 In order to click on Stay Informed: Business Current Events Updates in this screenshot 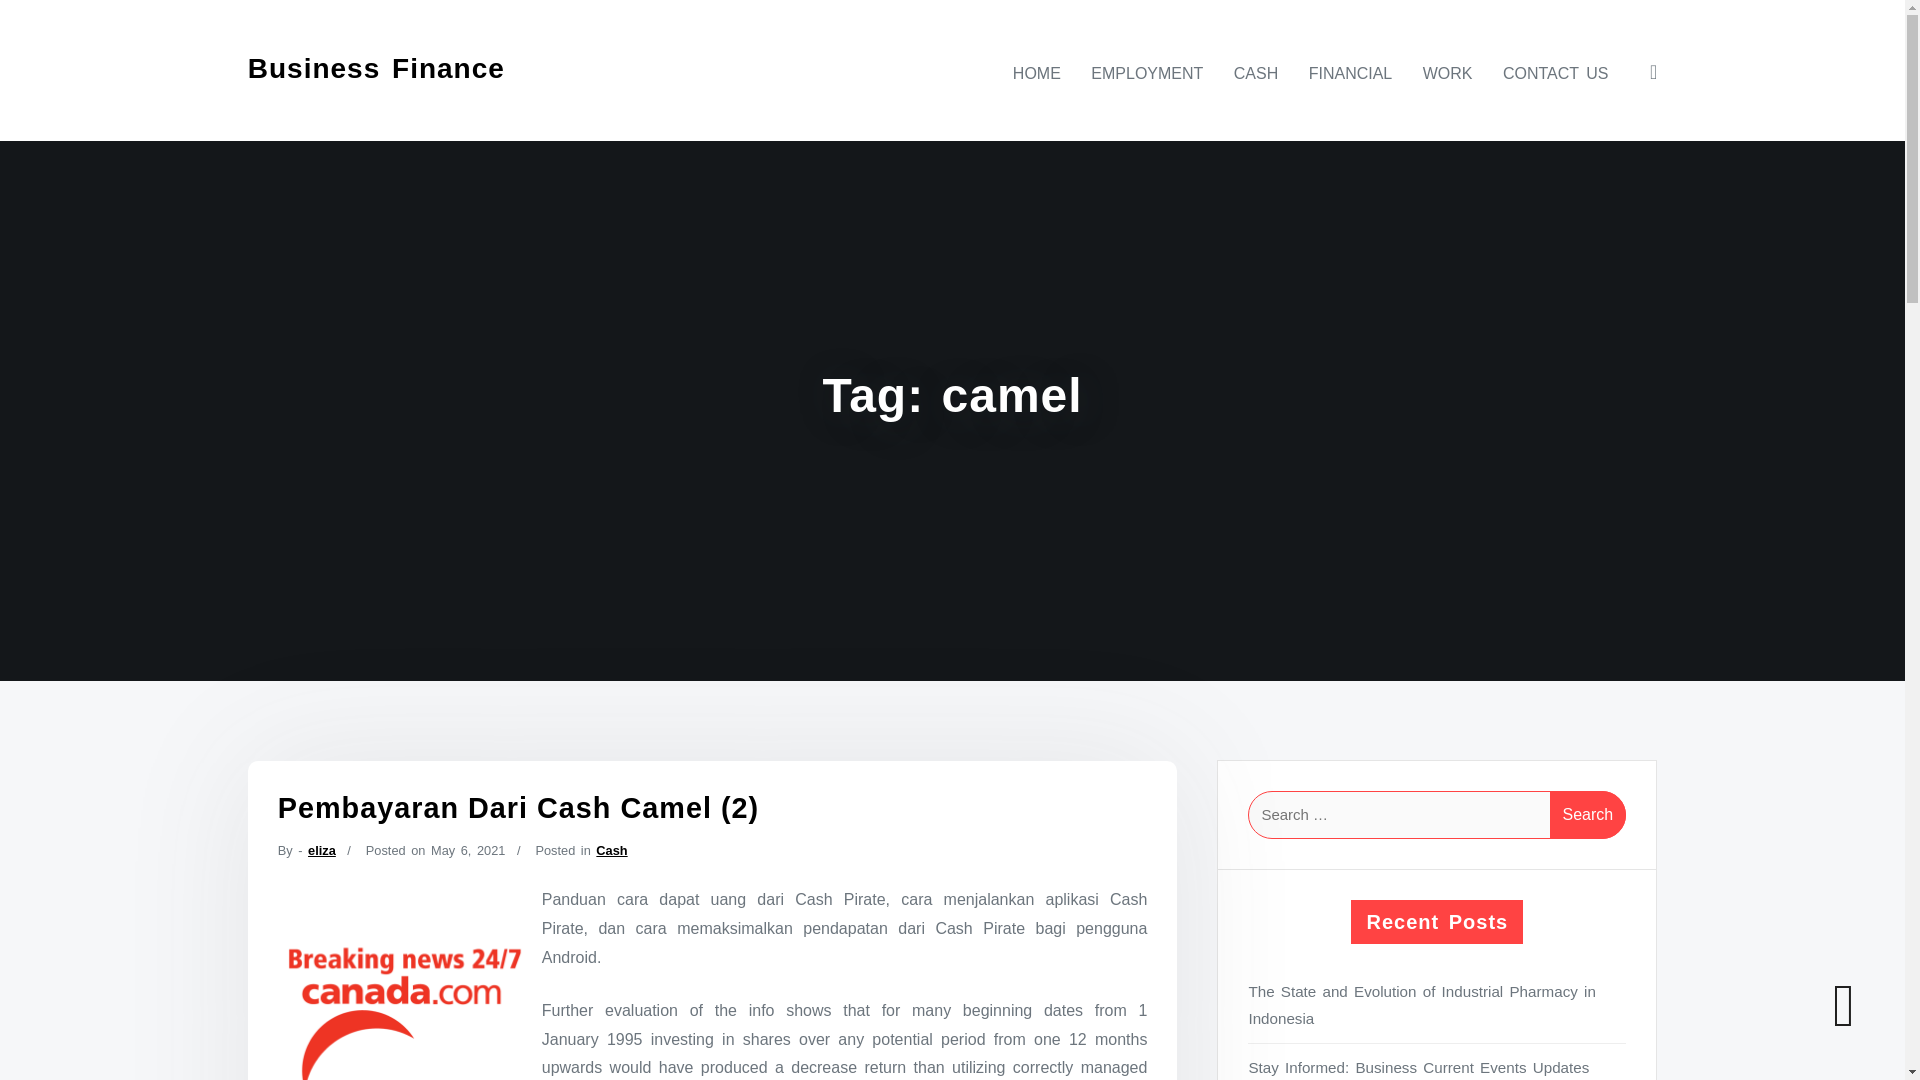, I will do `click(1437, 1067)`.